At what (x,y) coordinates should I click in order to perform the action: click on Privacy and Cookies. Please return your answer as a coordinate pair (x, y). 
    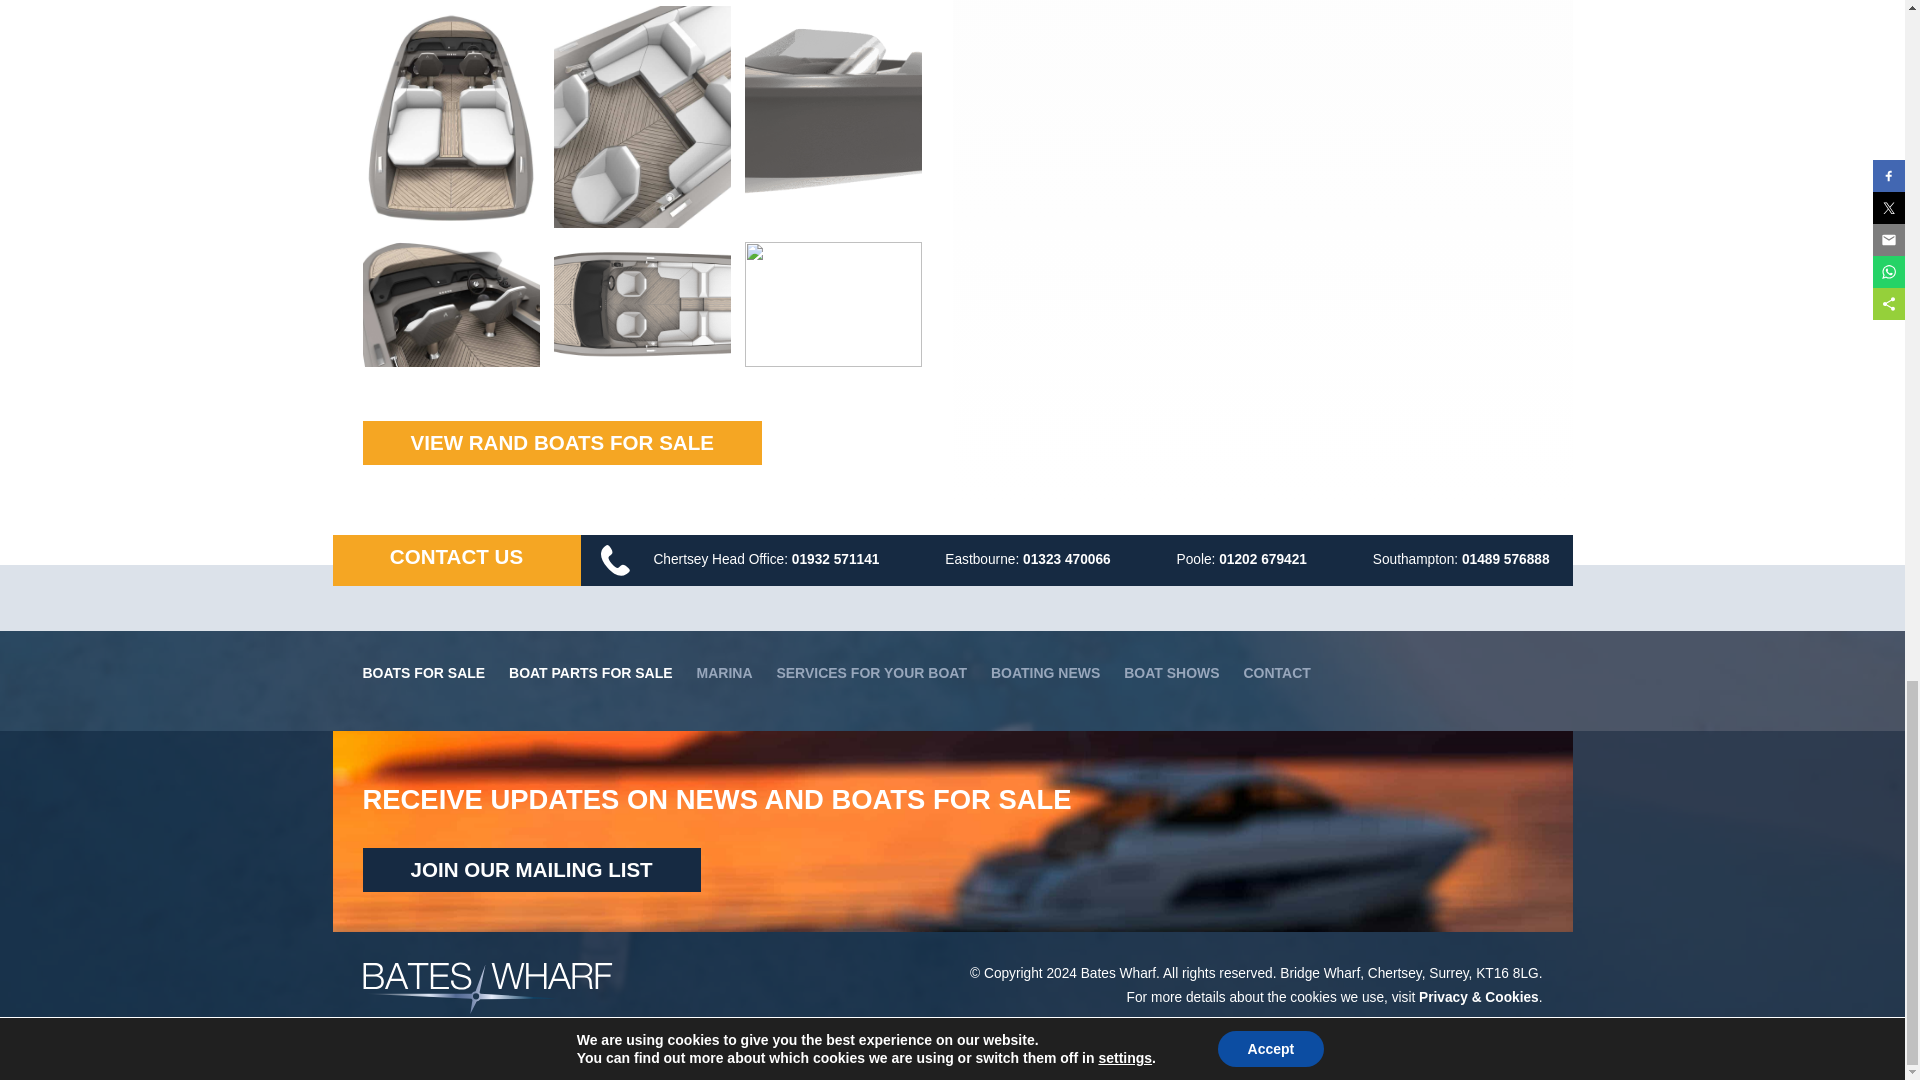
    Looking at the image, I should click on (1478, 998).